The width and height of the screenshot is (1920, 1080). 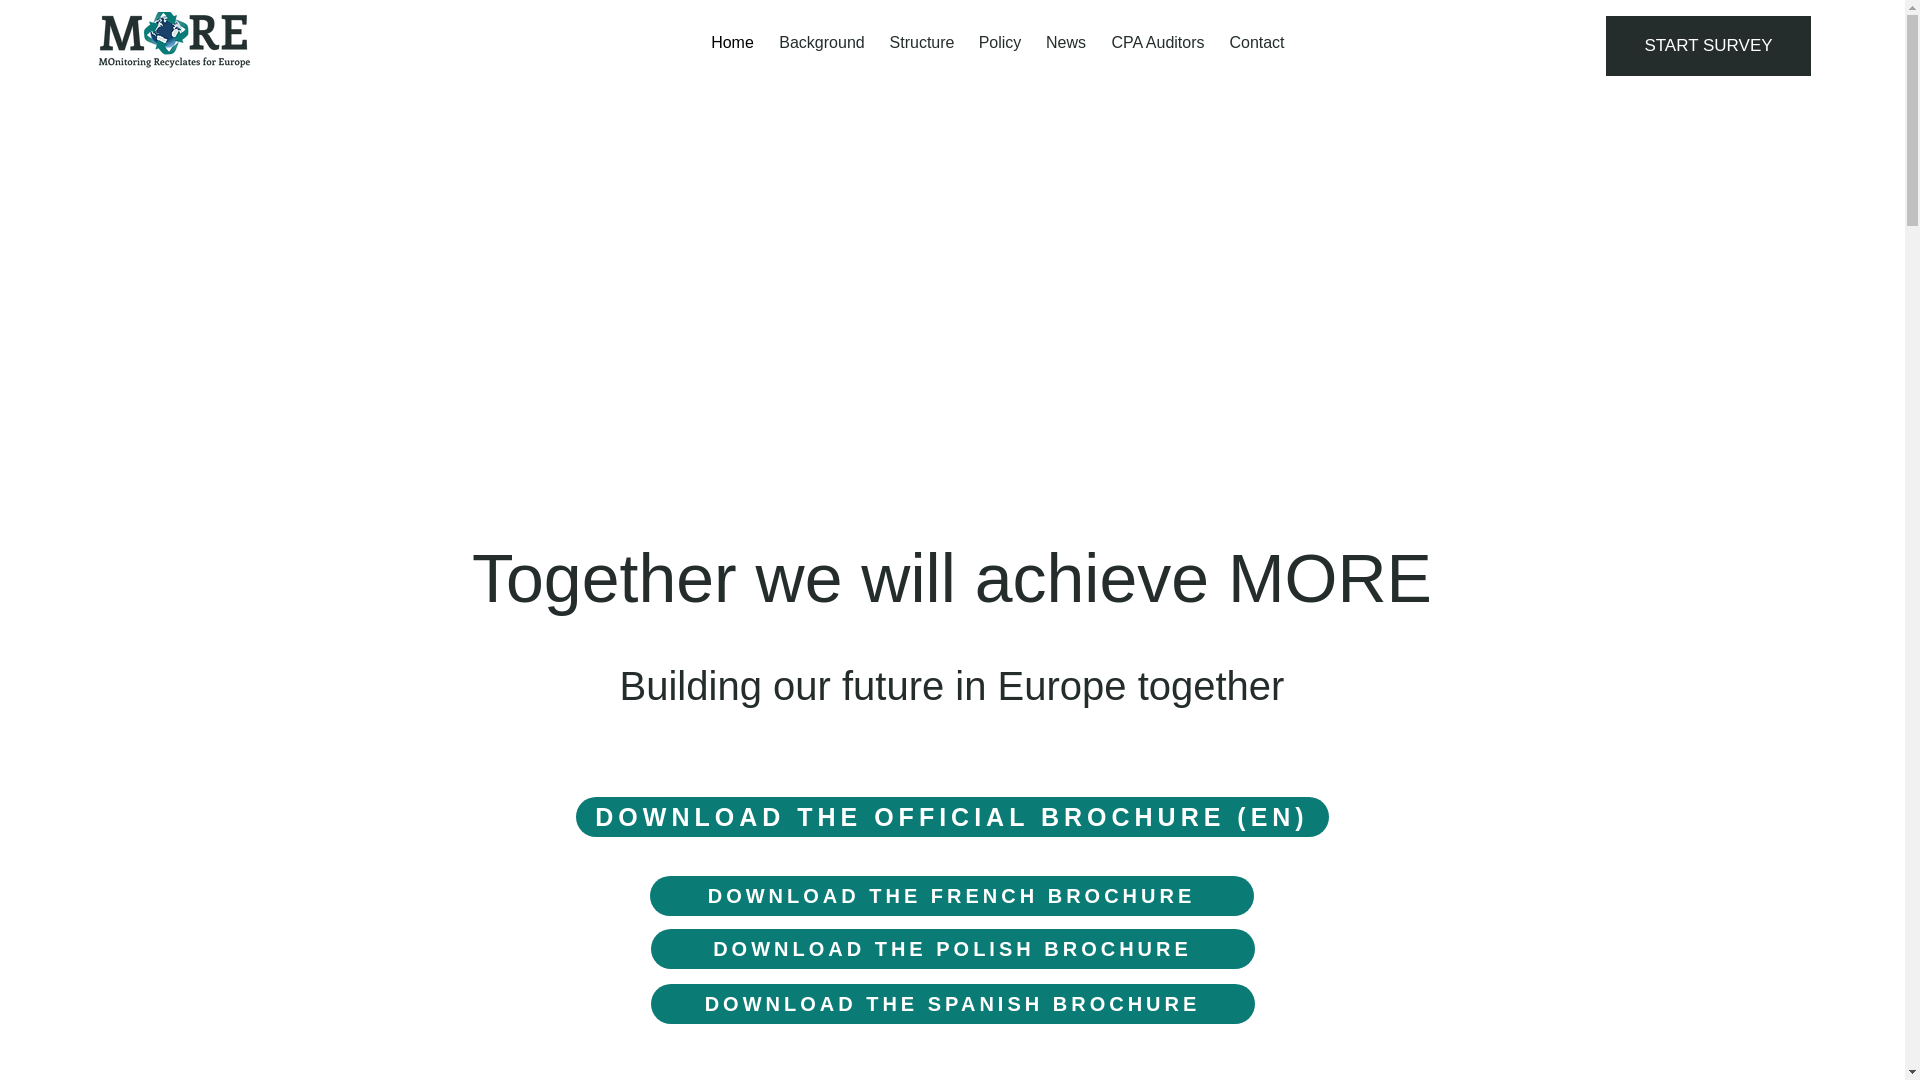 What do you see at coordinates (1708, 46) in the screenshot?
I see `START SURVEY` at bounding box center [1708, 46].